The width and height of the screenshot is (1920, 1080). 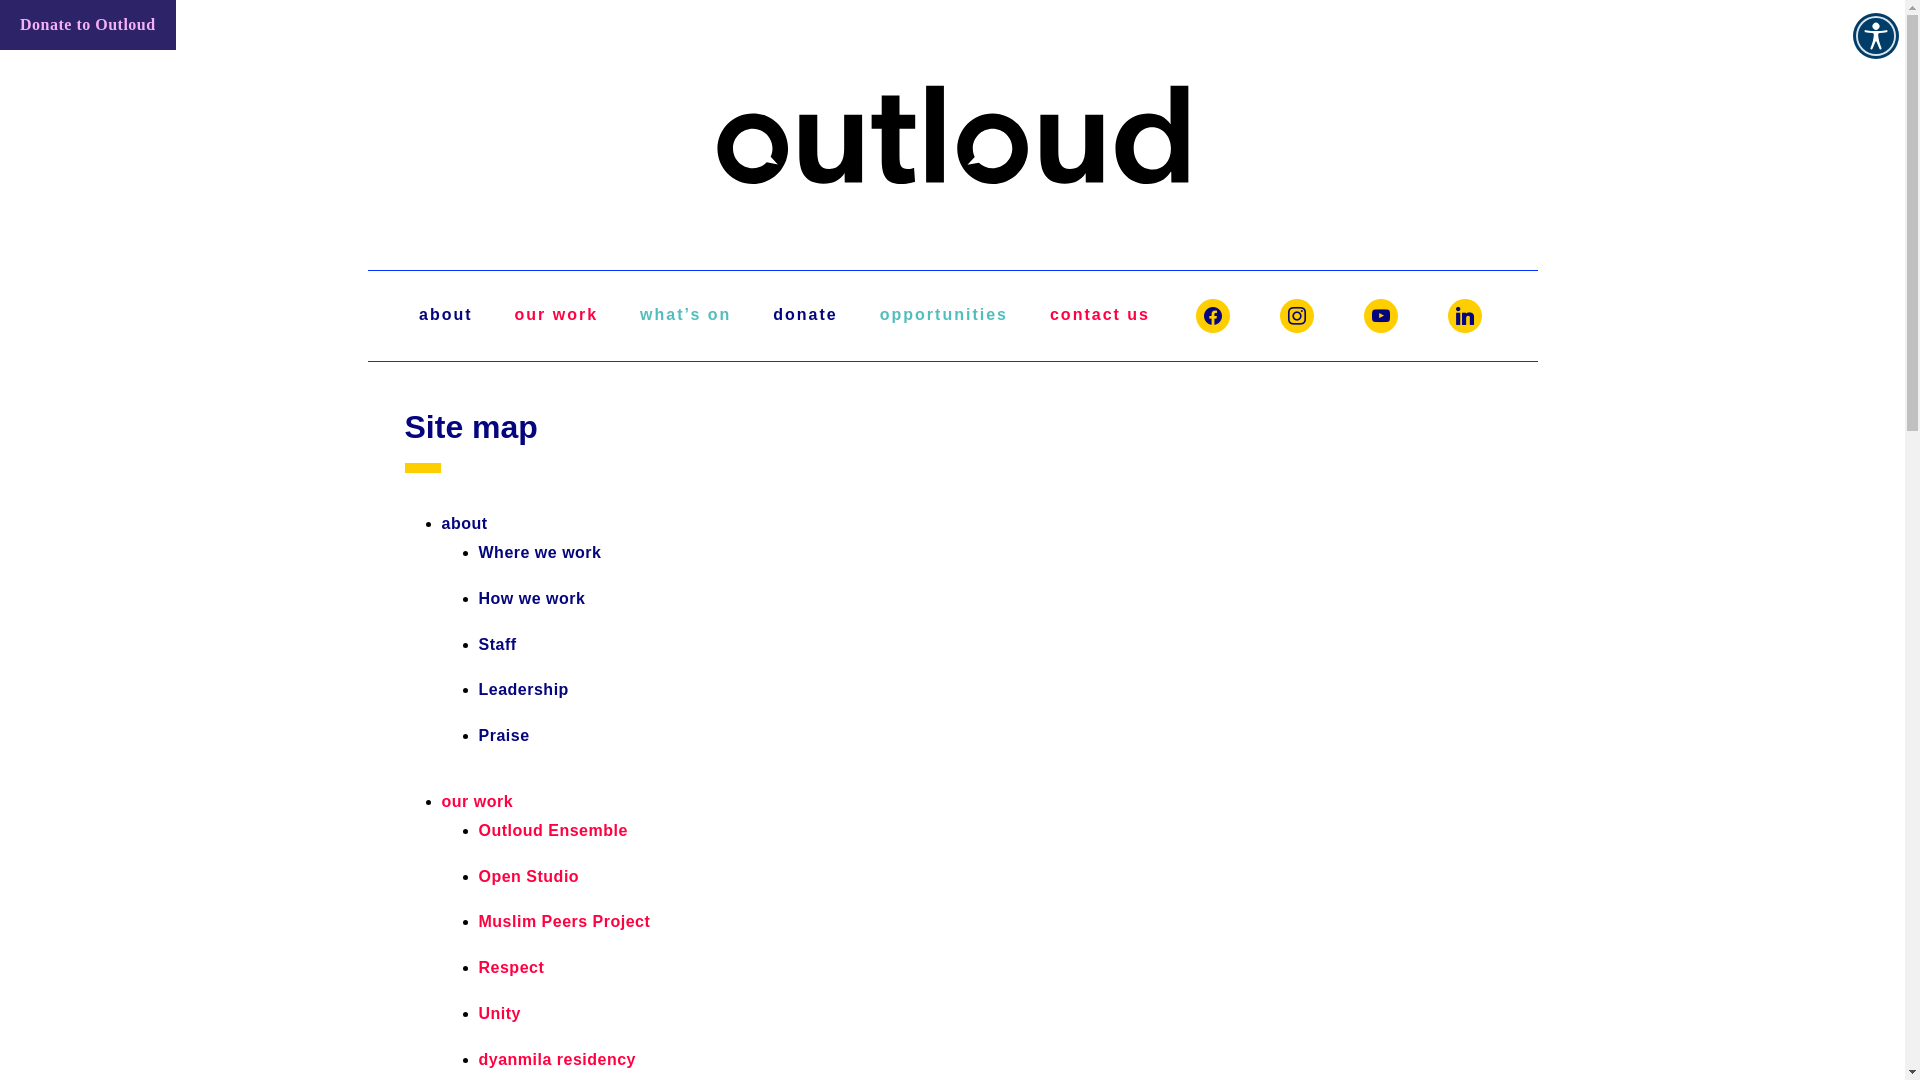 What do you see at coordinates (944, 316) in the screenshot?
I see `opportunities` at bounding box center [944, 316].